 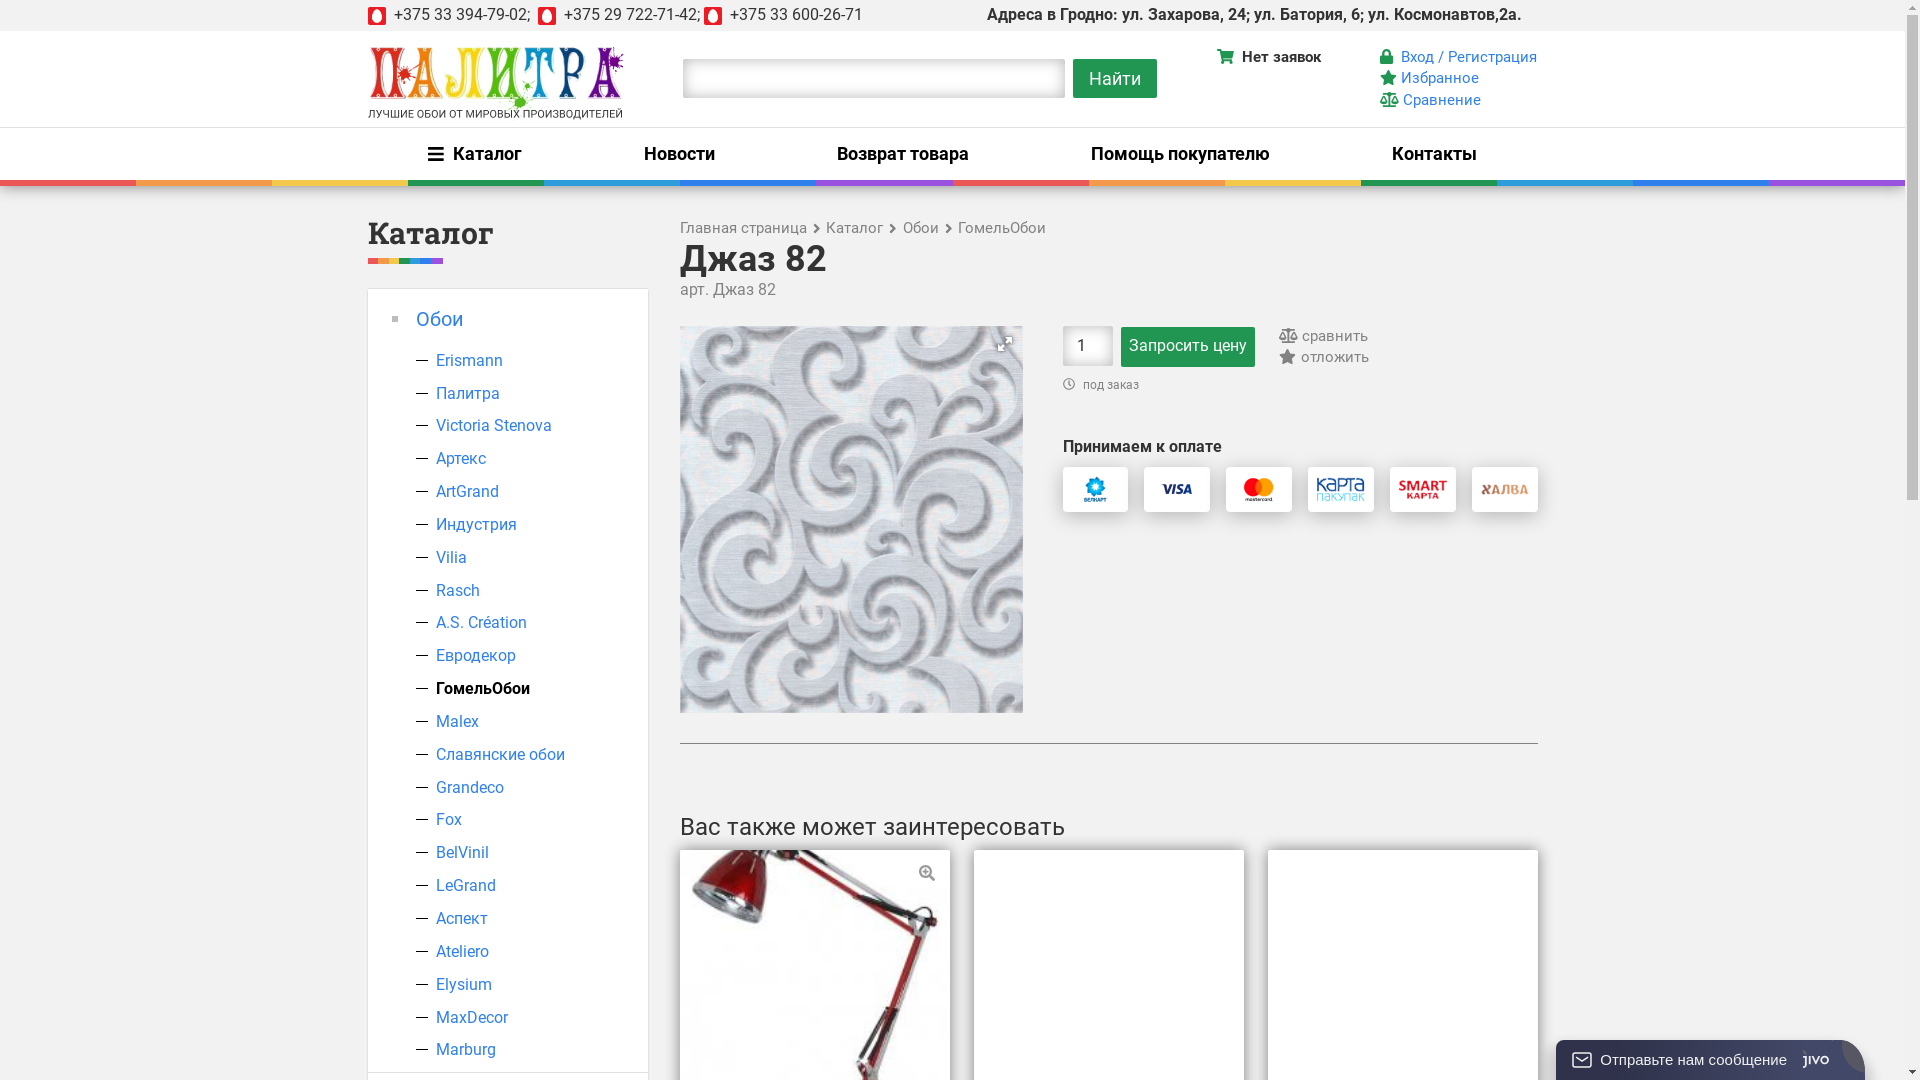 What do you see at coordinates (468, 492) in the screenshot?
I see `ArtGrand` at bounding box center [468, 492].